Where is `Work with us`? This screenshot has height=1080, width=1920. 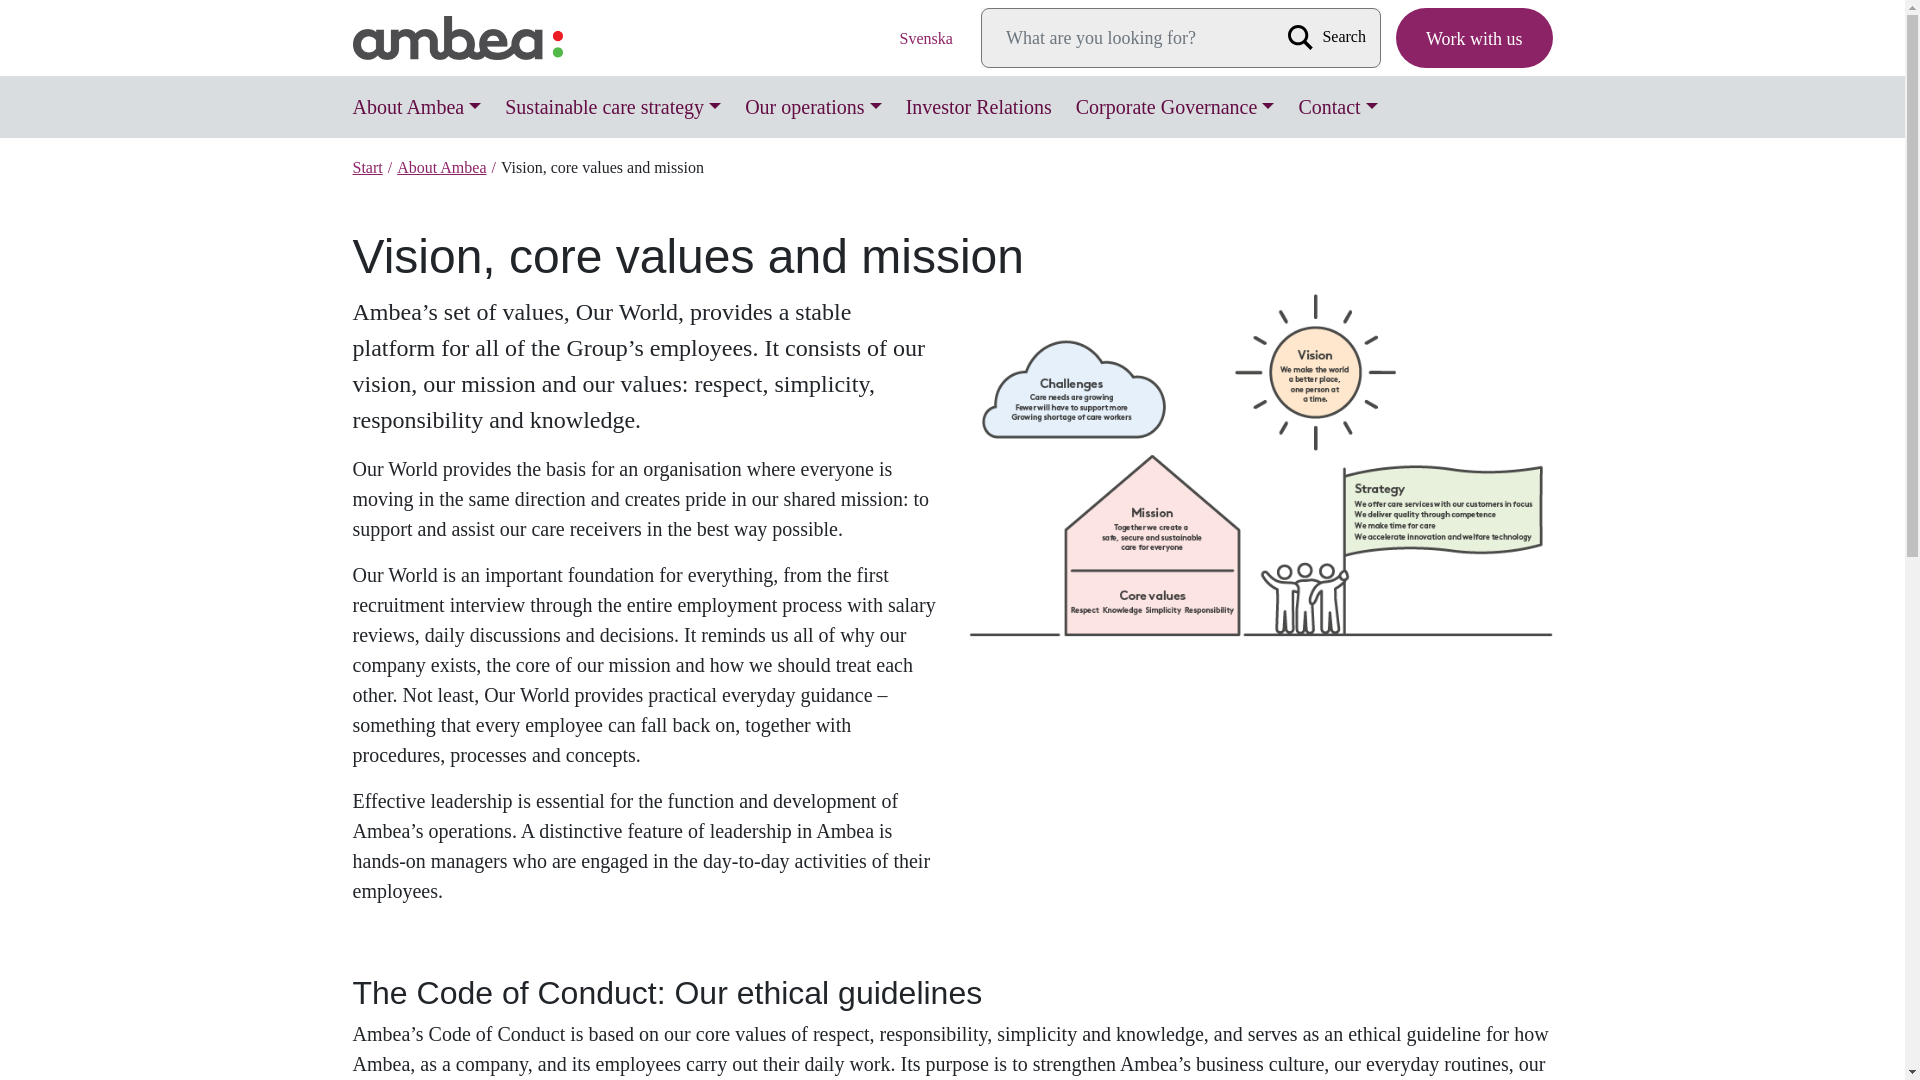
Work with us is located at coordinates (1474, 38).